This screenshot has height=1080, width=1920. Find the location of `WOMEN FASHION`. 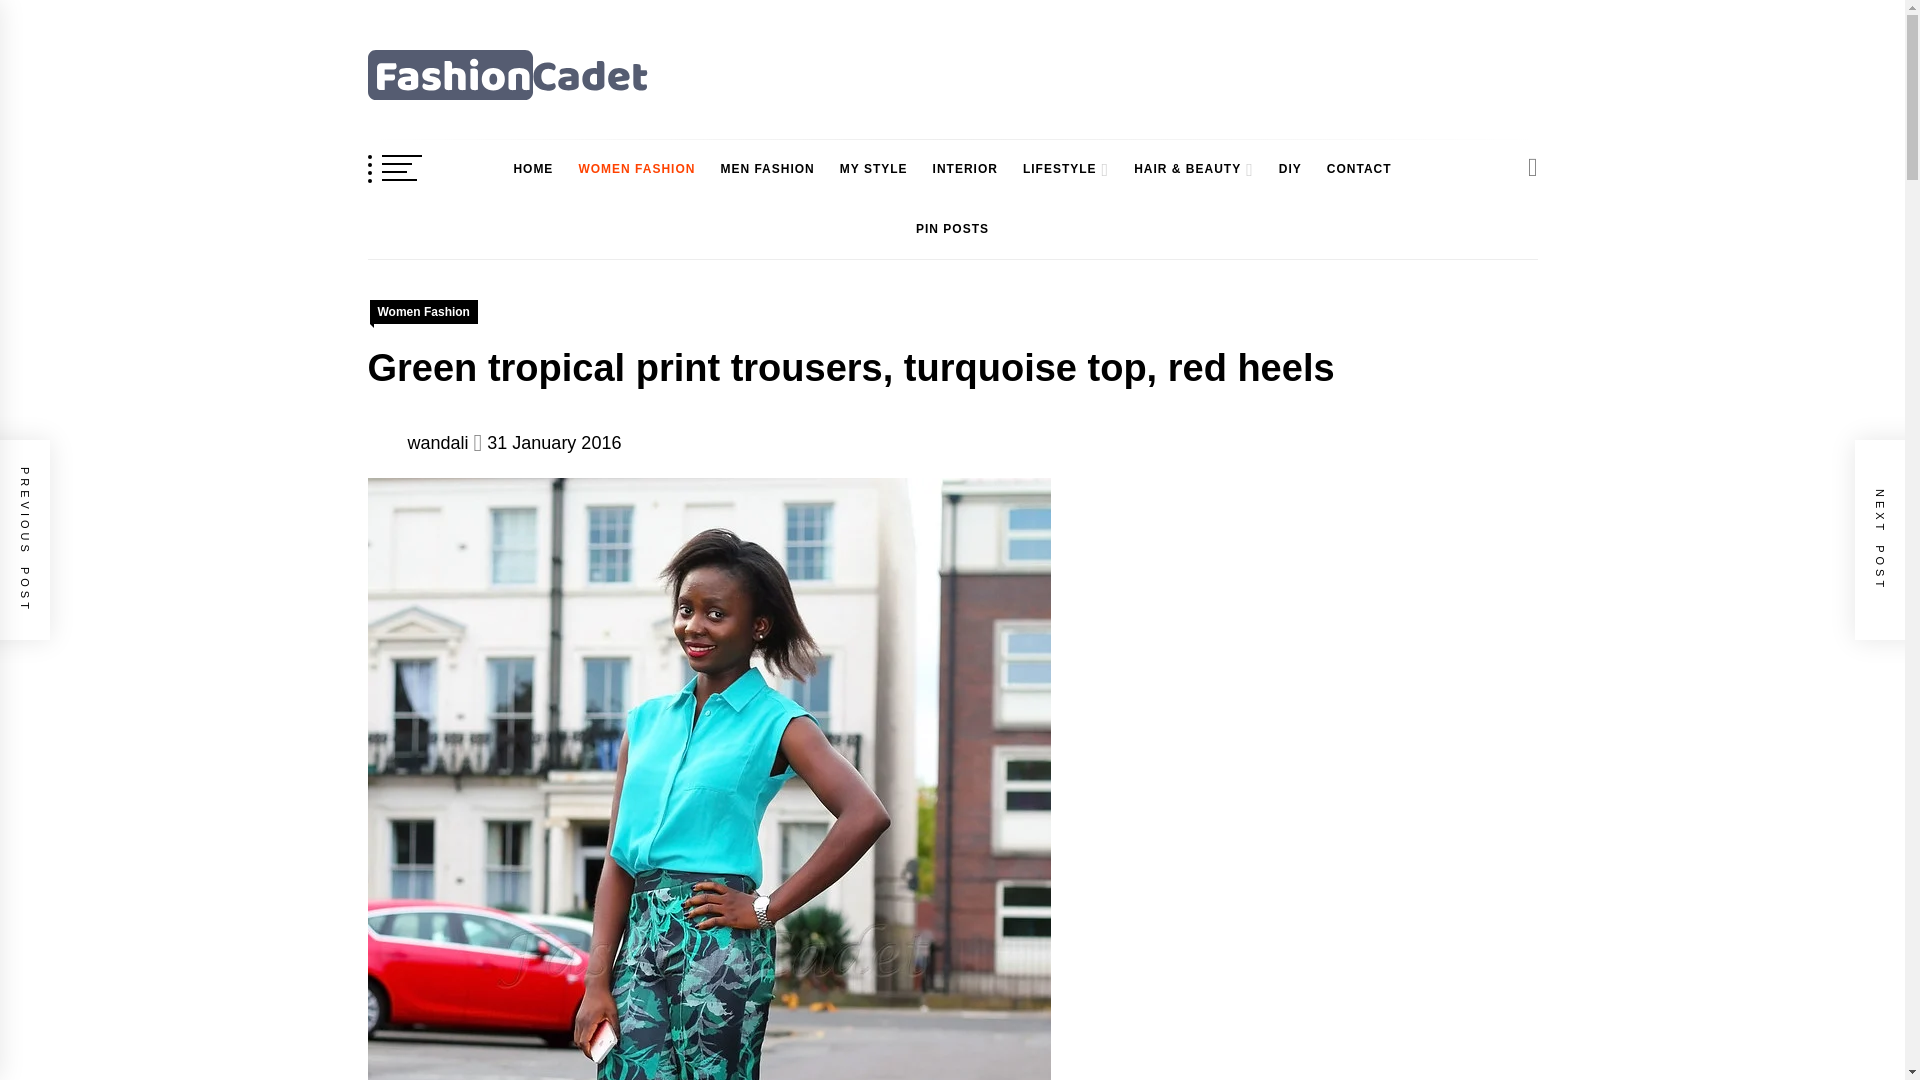

WOMEN FASHION is located at coordinates (636, 169).